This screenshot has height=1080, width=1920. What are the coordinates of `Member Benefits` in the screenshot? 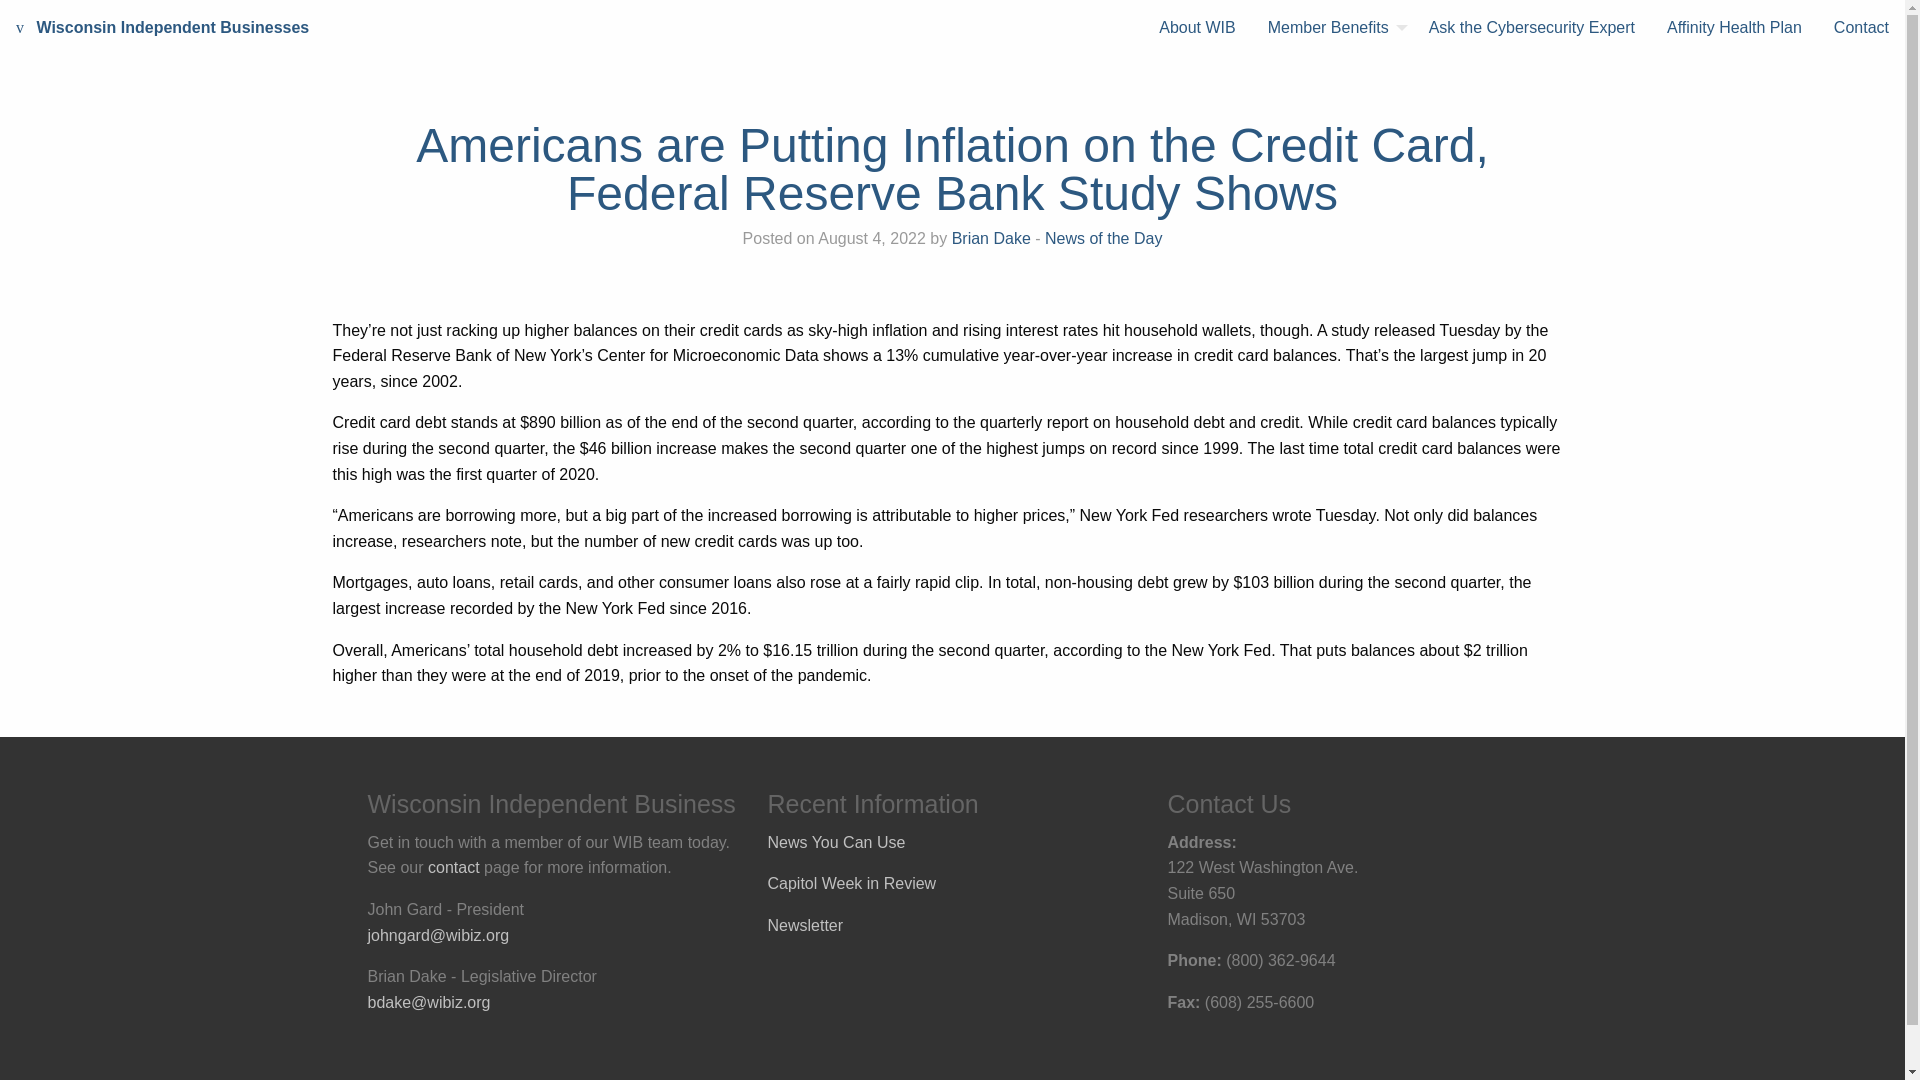 It's located at (1332, 28).